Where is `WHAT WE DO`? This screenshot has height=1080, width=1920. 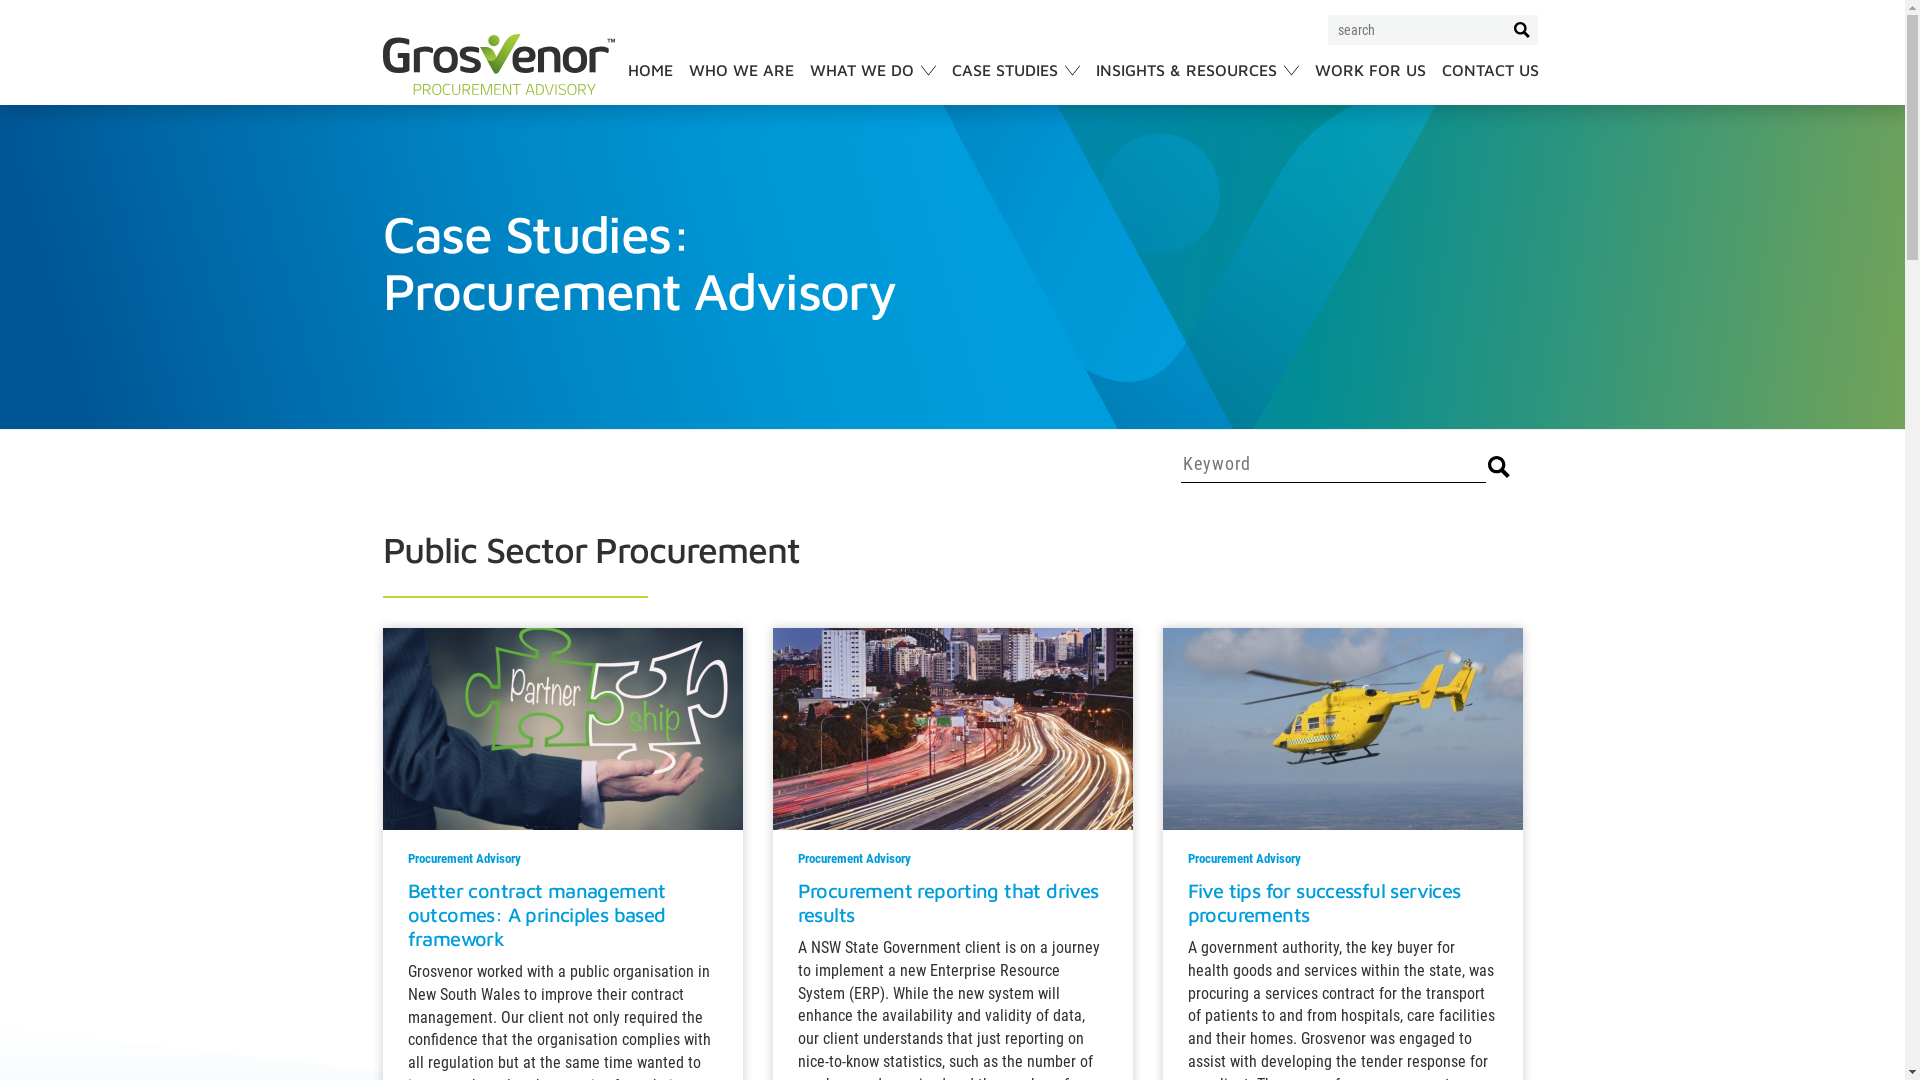
WHAT WE DO is located at coordinates (873, 83).